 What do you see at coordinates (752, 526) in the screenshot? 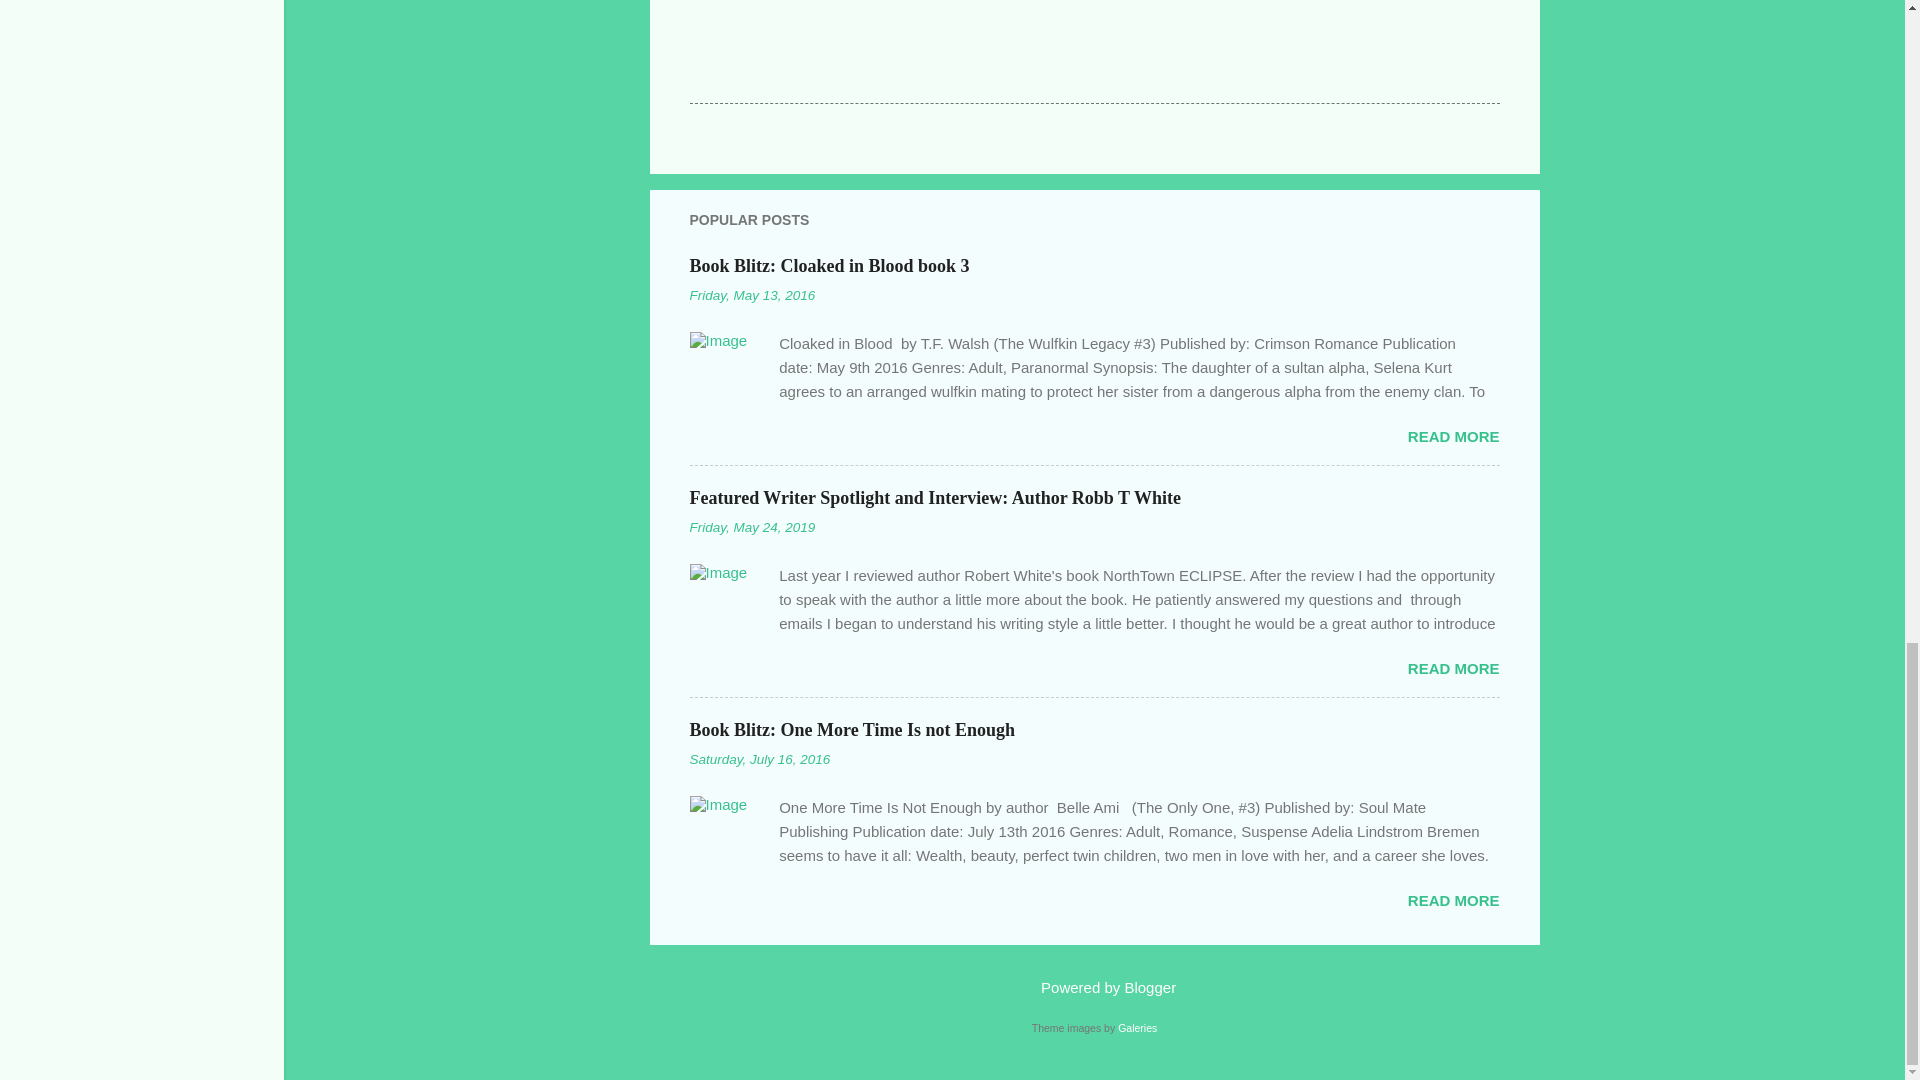
I see `permanent link` at bounding box center [752, 526].